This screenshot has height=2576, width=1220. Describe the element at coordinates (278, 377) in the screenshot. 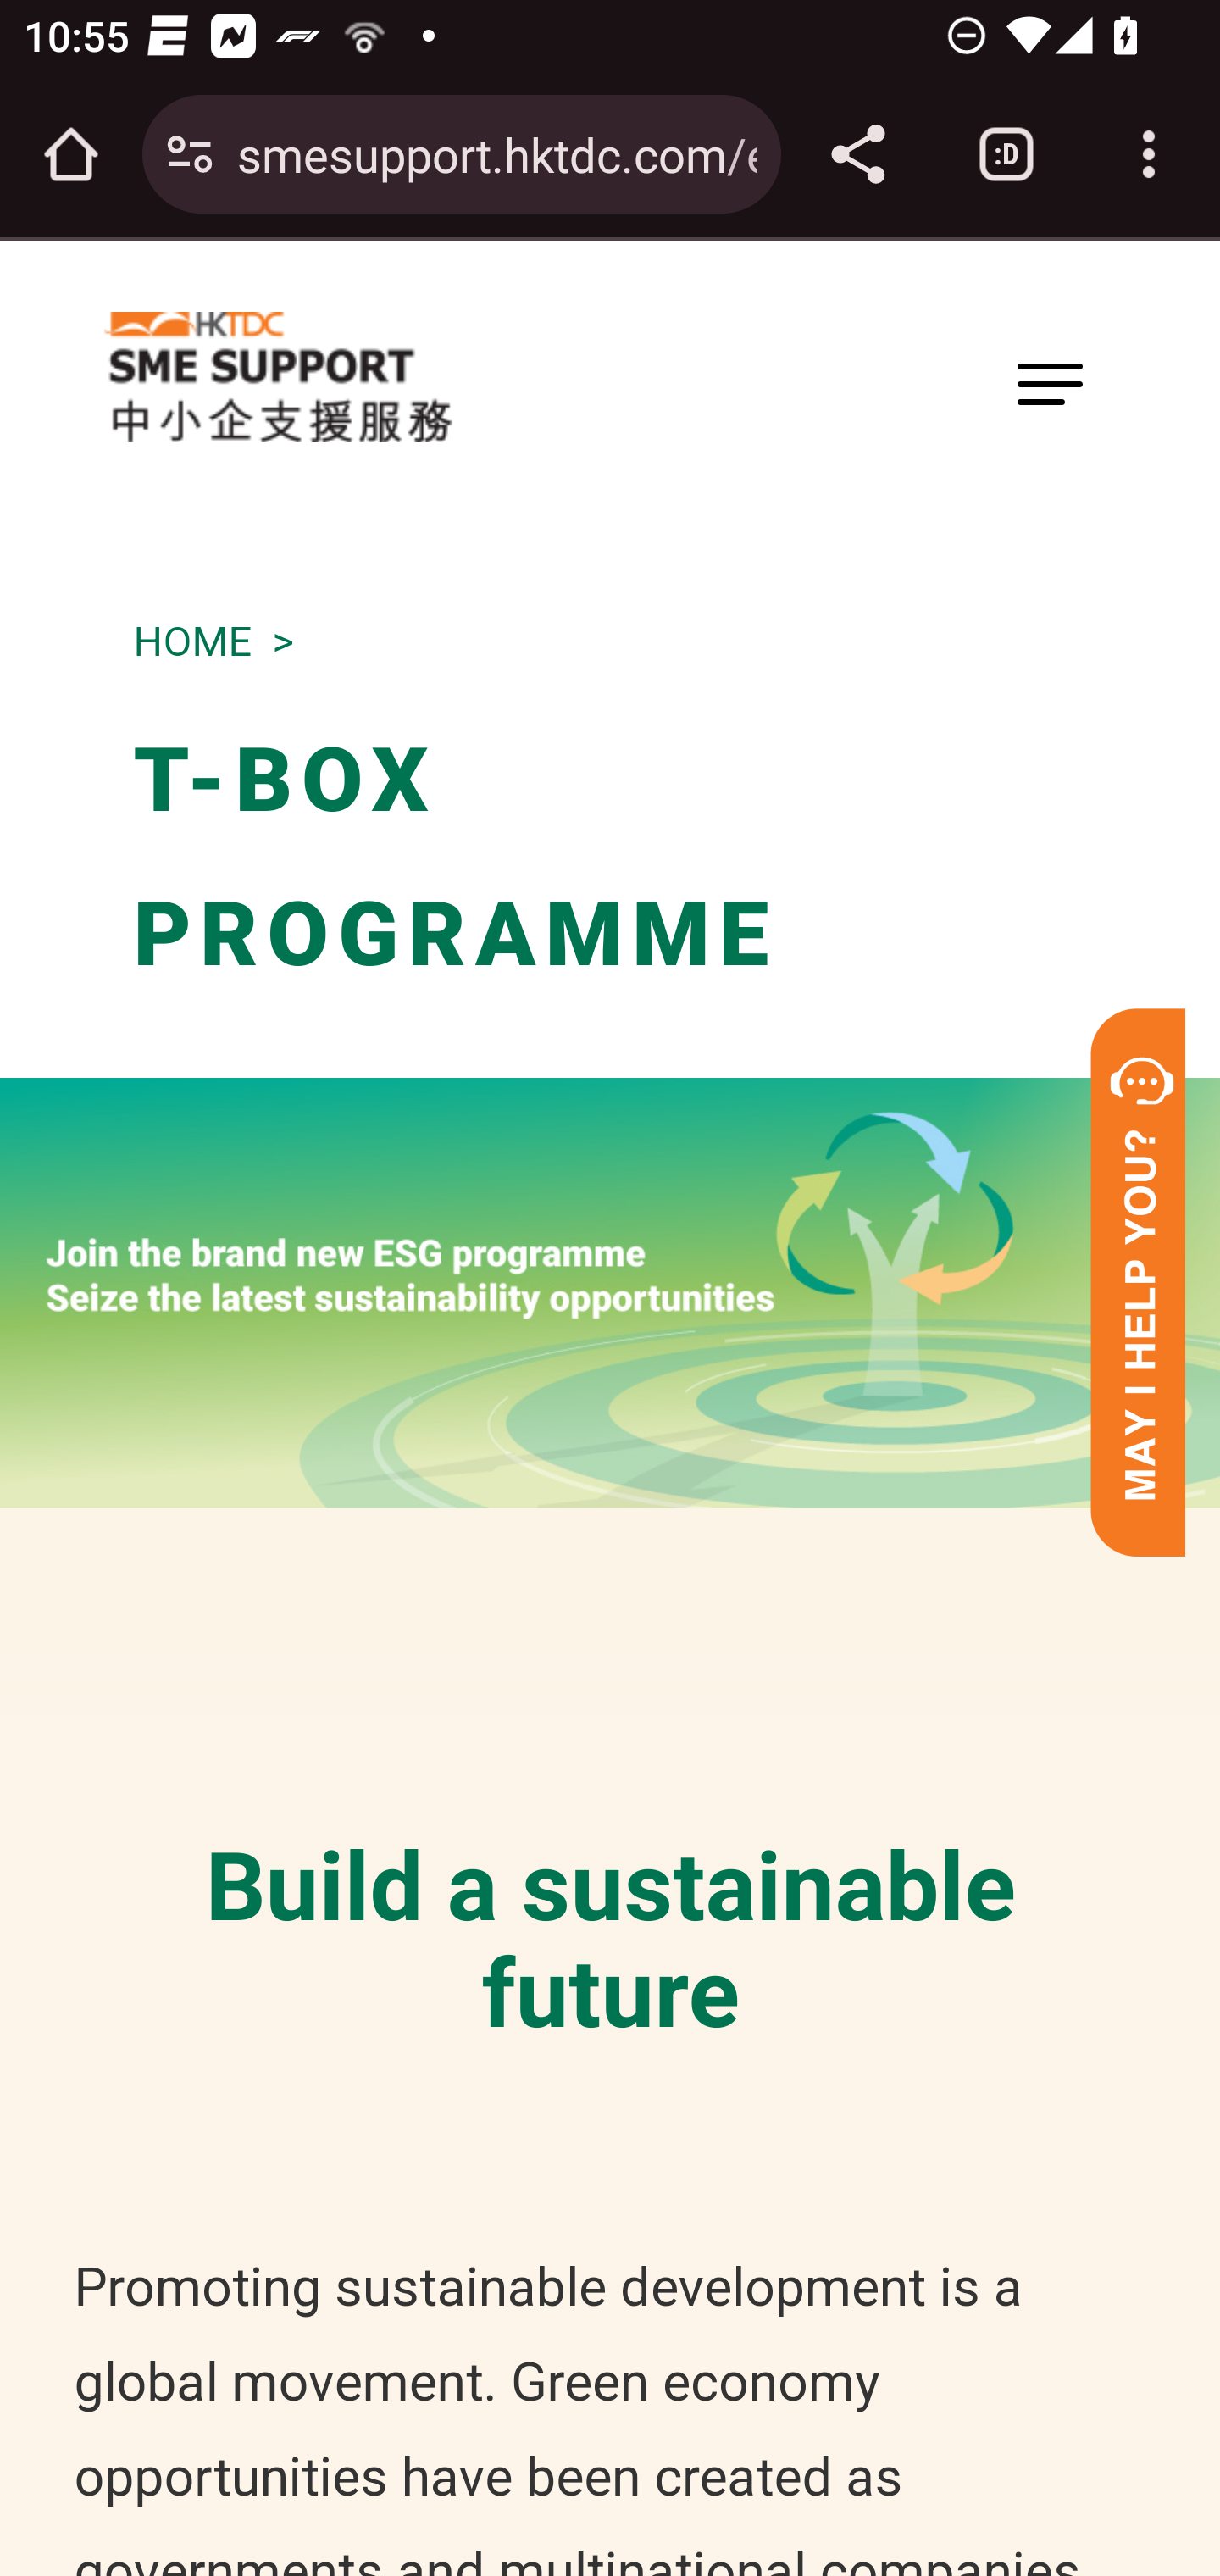

I see `HKTDC SME Support` at that location.